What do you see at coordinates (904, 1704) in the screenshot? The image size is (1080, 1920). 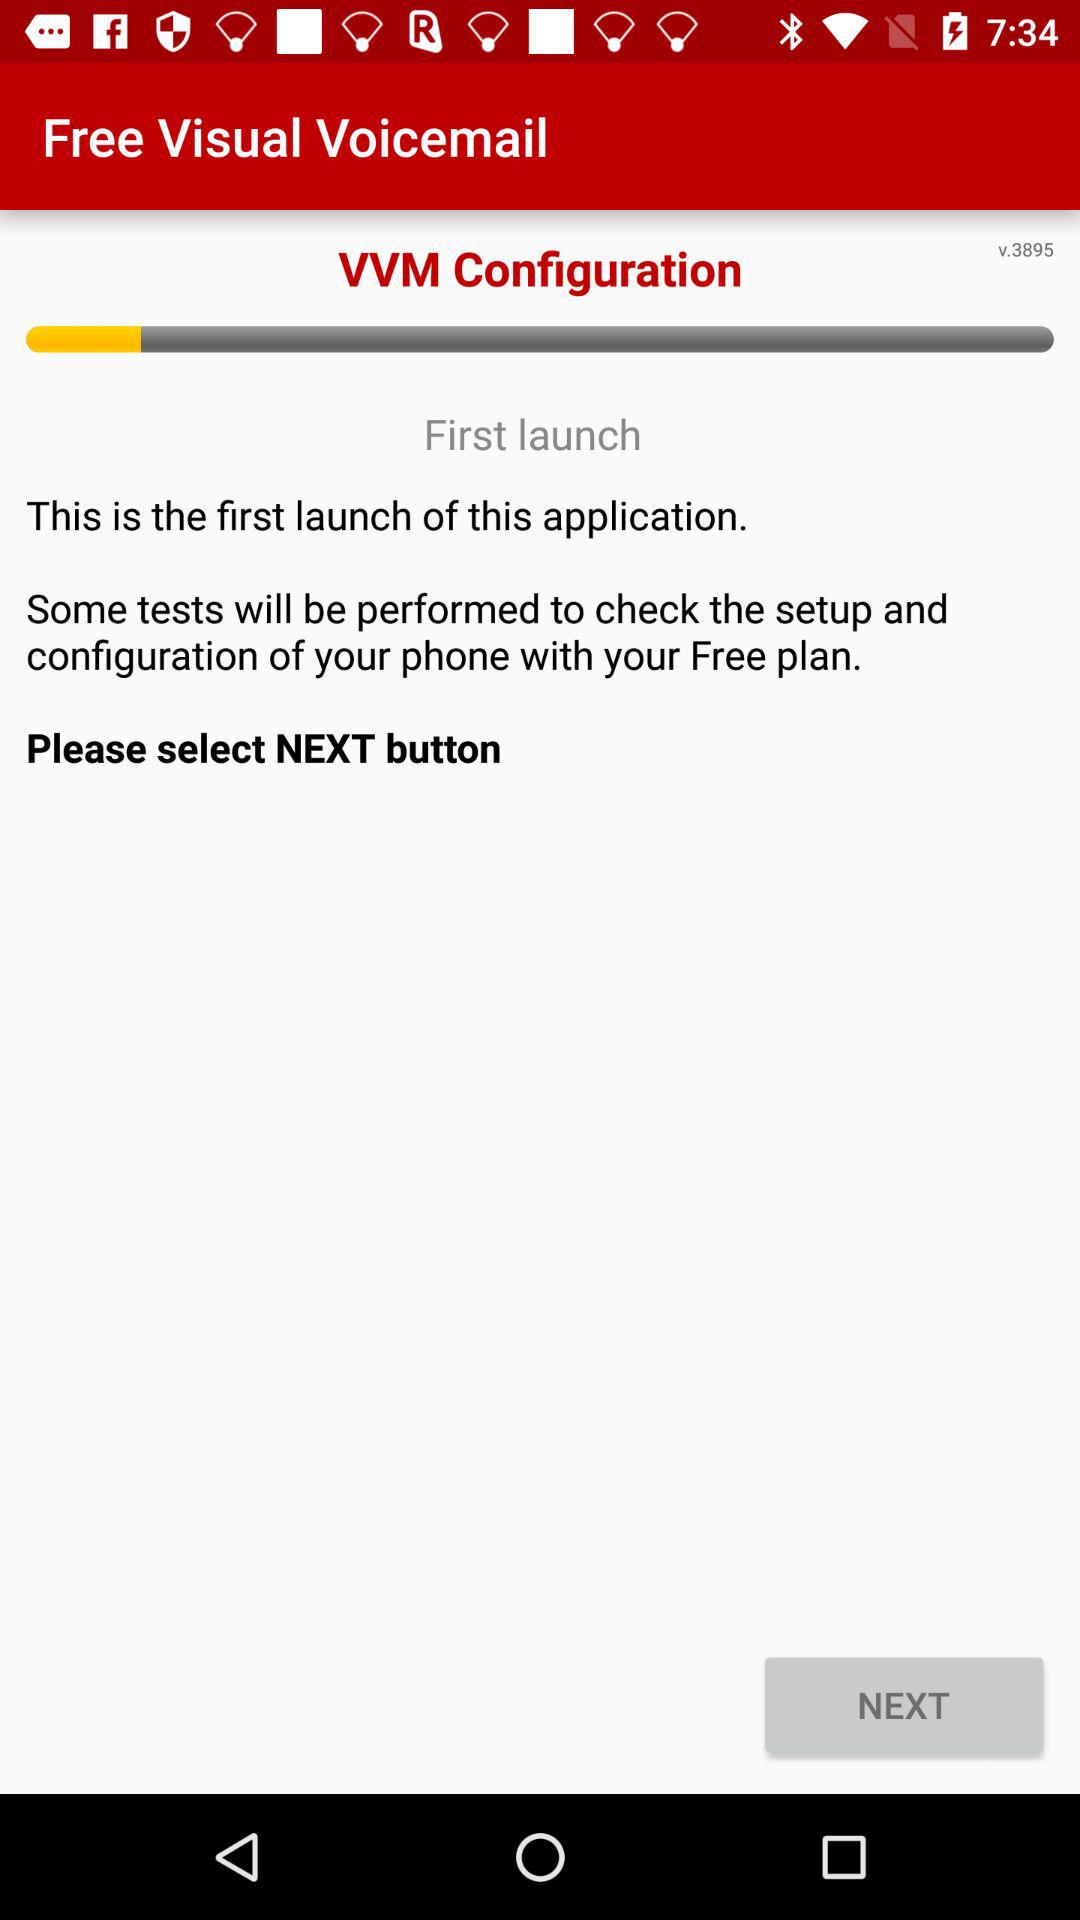 I see `select the icon below the this is the icon` at bounding box center [904, 1704].